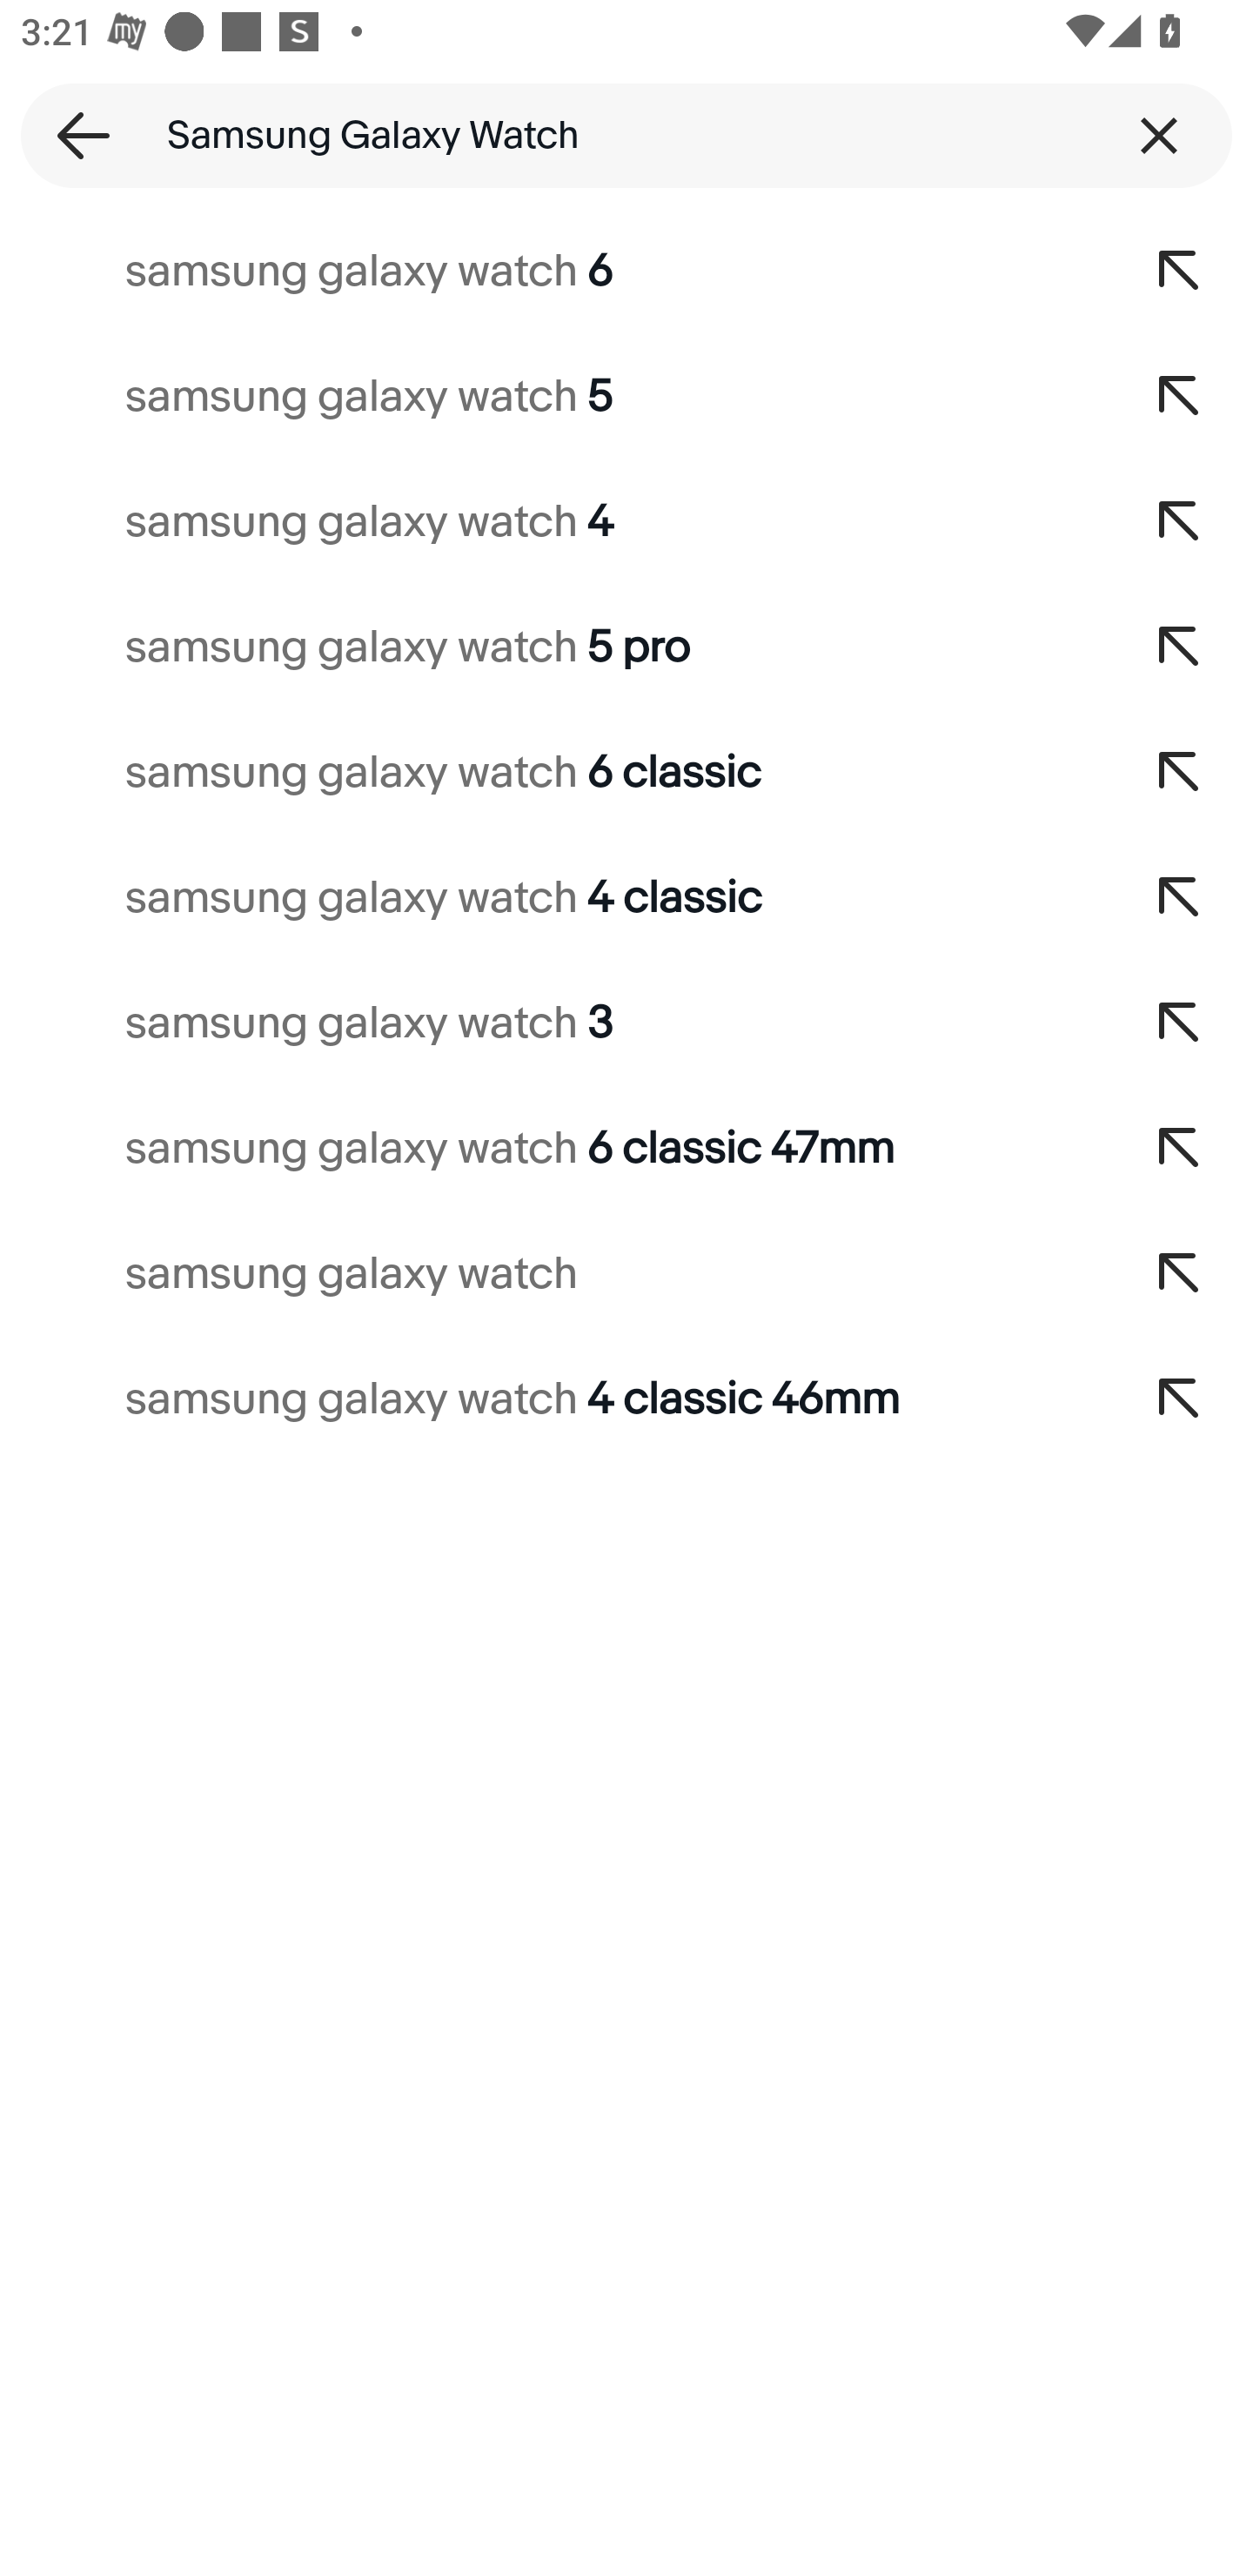 This screenshot has width=1253, height=2576. What do you see at coordinates (1159, 135) in the screenshot?
I see `Clear query` at bounding box center [1159, 135].